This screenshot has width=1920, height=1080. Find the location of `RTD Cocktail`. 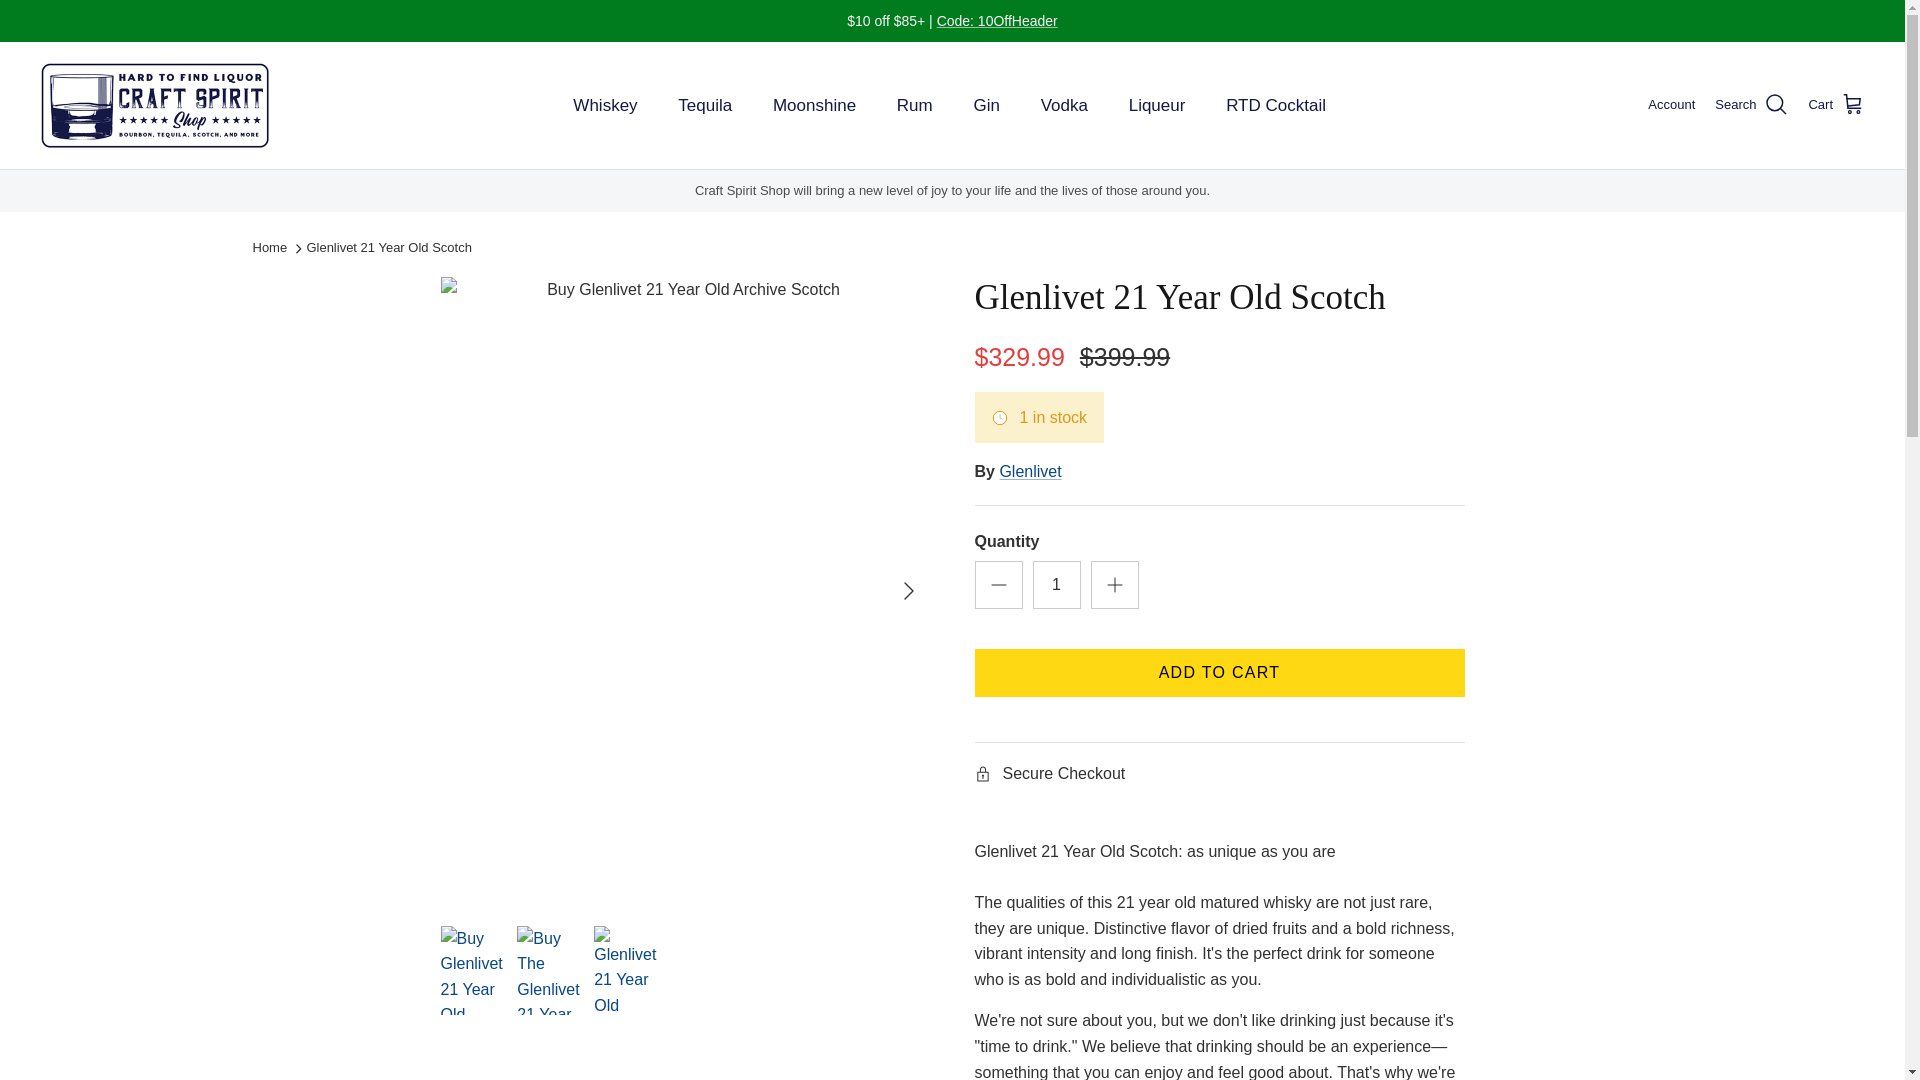

RTD Cocktail is located at coordinates (1276, 106).